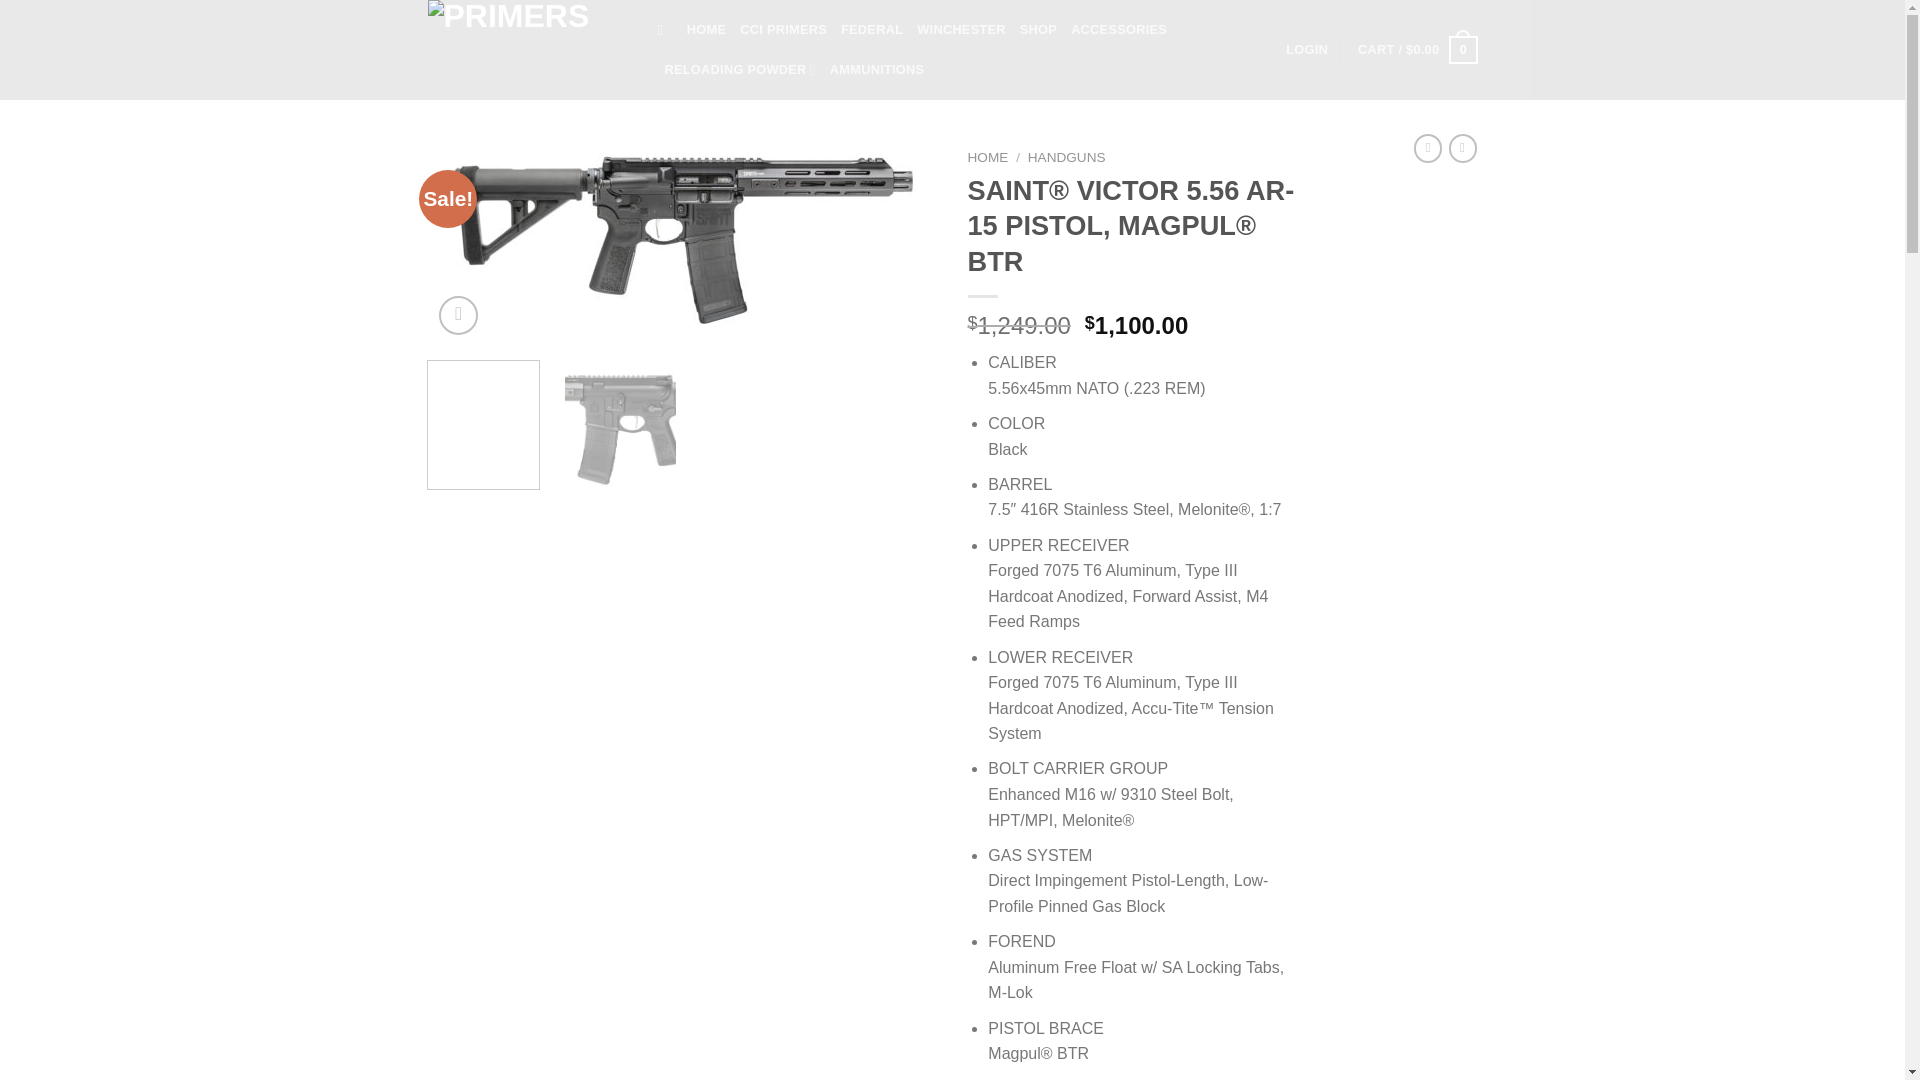  What do you see at coordinates (739, 69) in the screenshot?
I see `RELOADING POWDER` at bounding box center [739, 69].